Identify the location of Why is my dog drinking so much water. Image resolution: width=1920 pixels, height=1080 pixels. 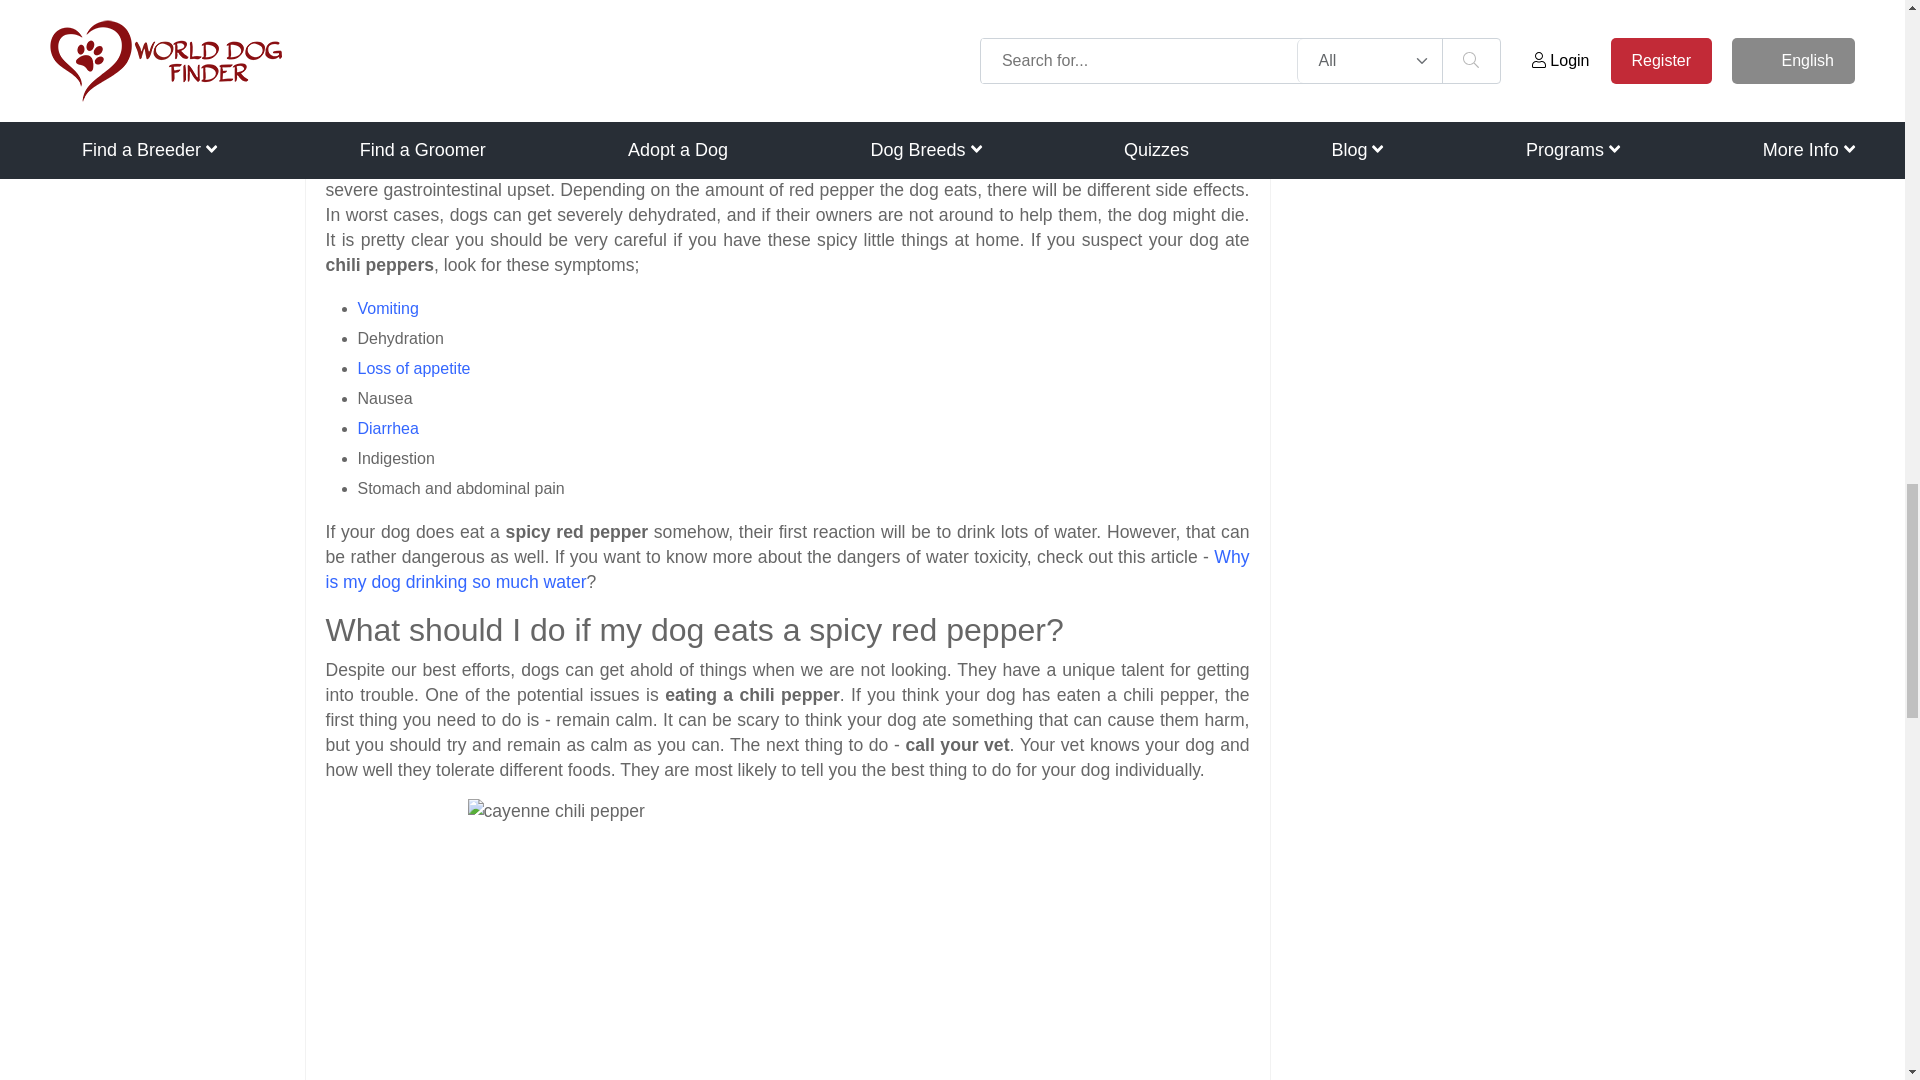
(788, 568).